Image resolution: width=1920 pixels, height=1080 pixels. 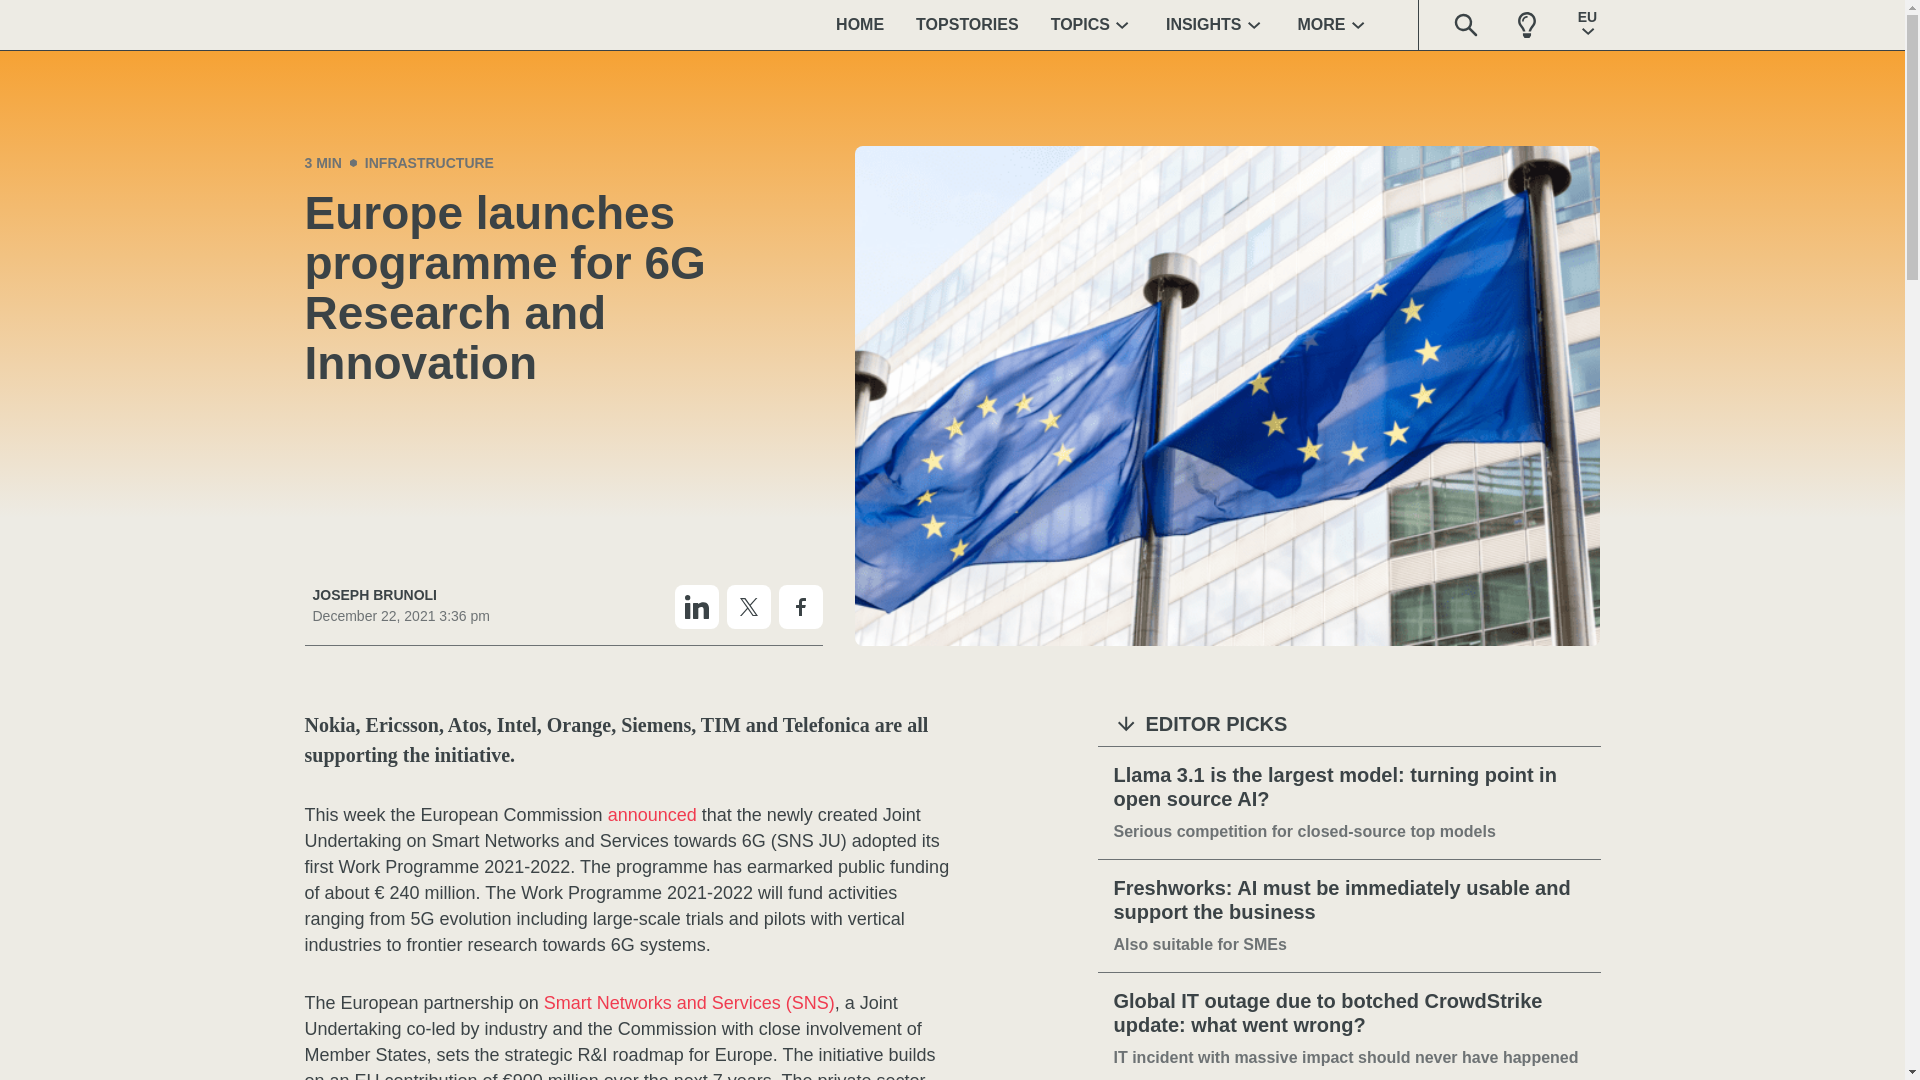 I want to click on HOME, so click(x=860, y=24).